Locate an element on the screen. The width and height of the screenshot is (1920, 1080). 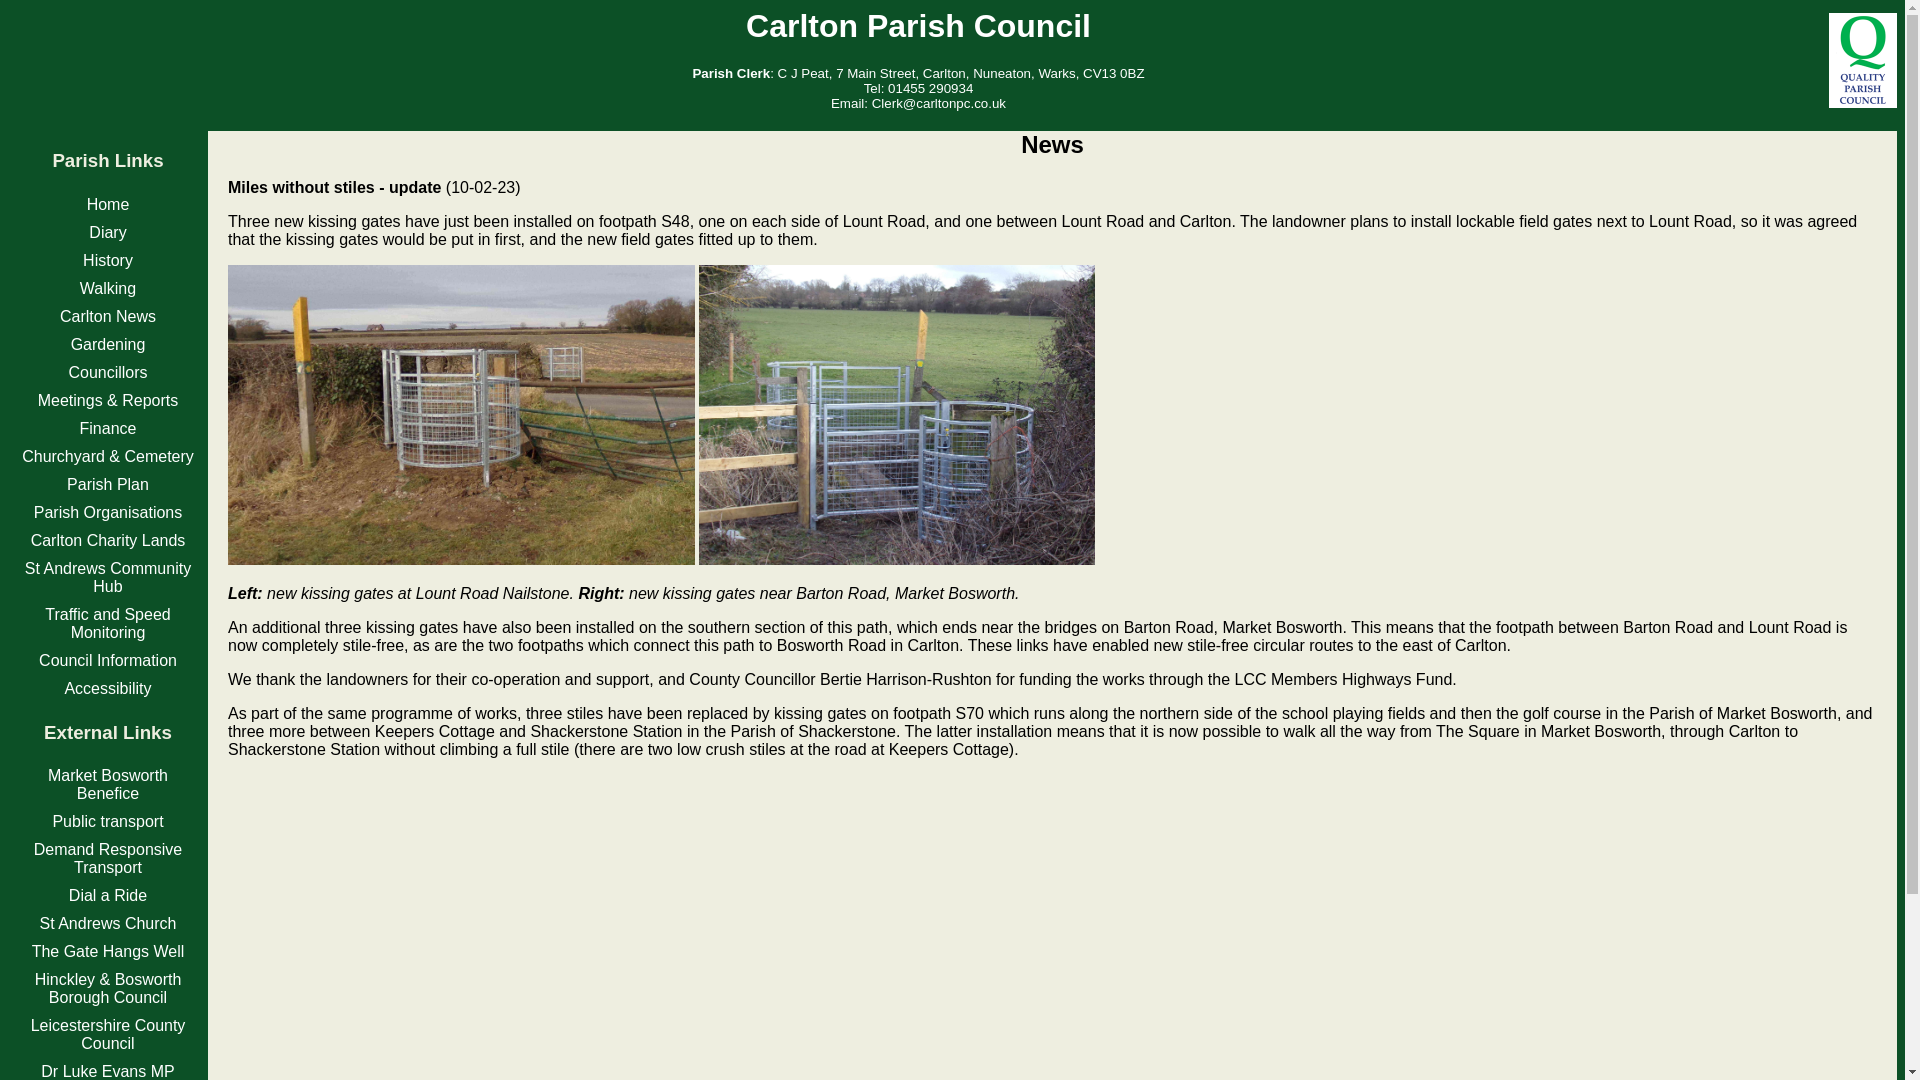
Dr Luke Evans MP is located at coordinates (107, 1071).